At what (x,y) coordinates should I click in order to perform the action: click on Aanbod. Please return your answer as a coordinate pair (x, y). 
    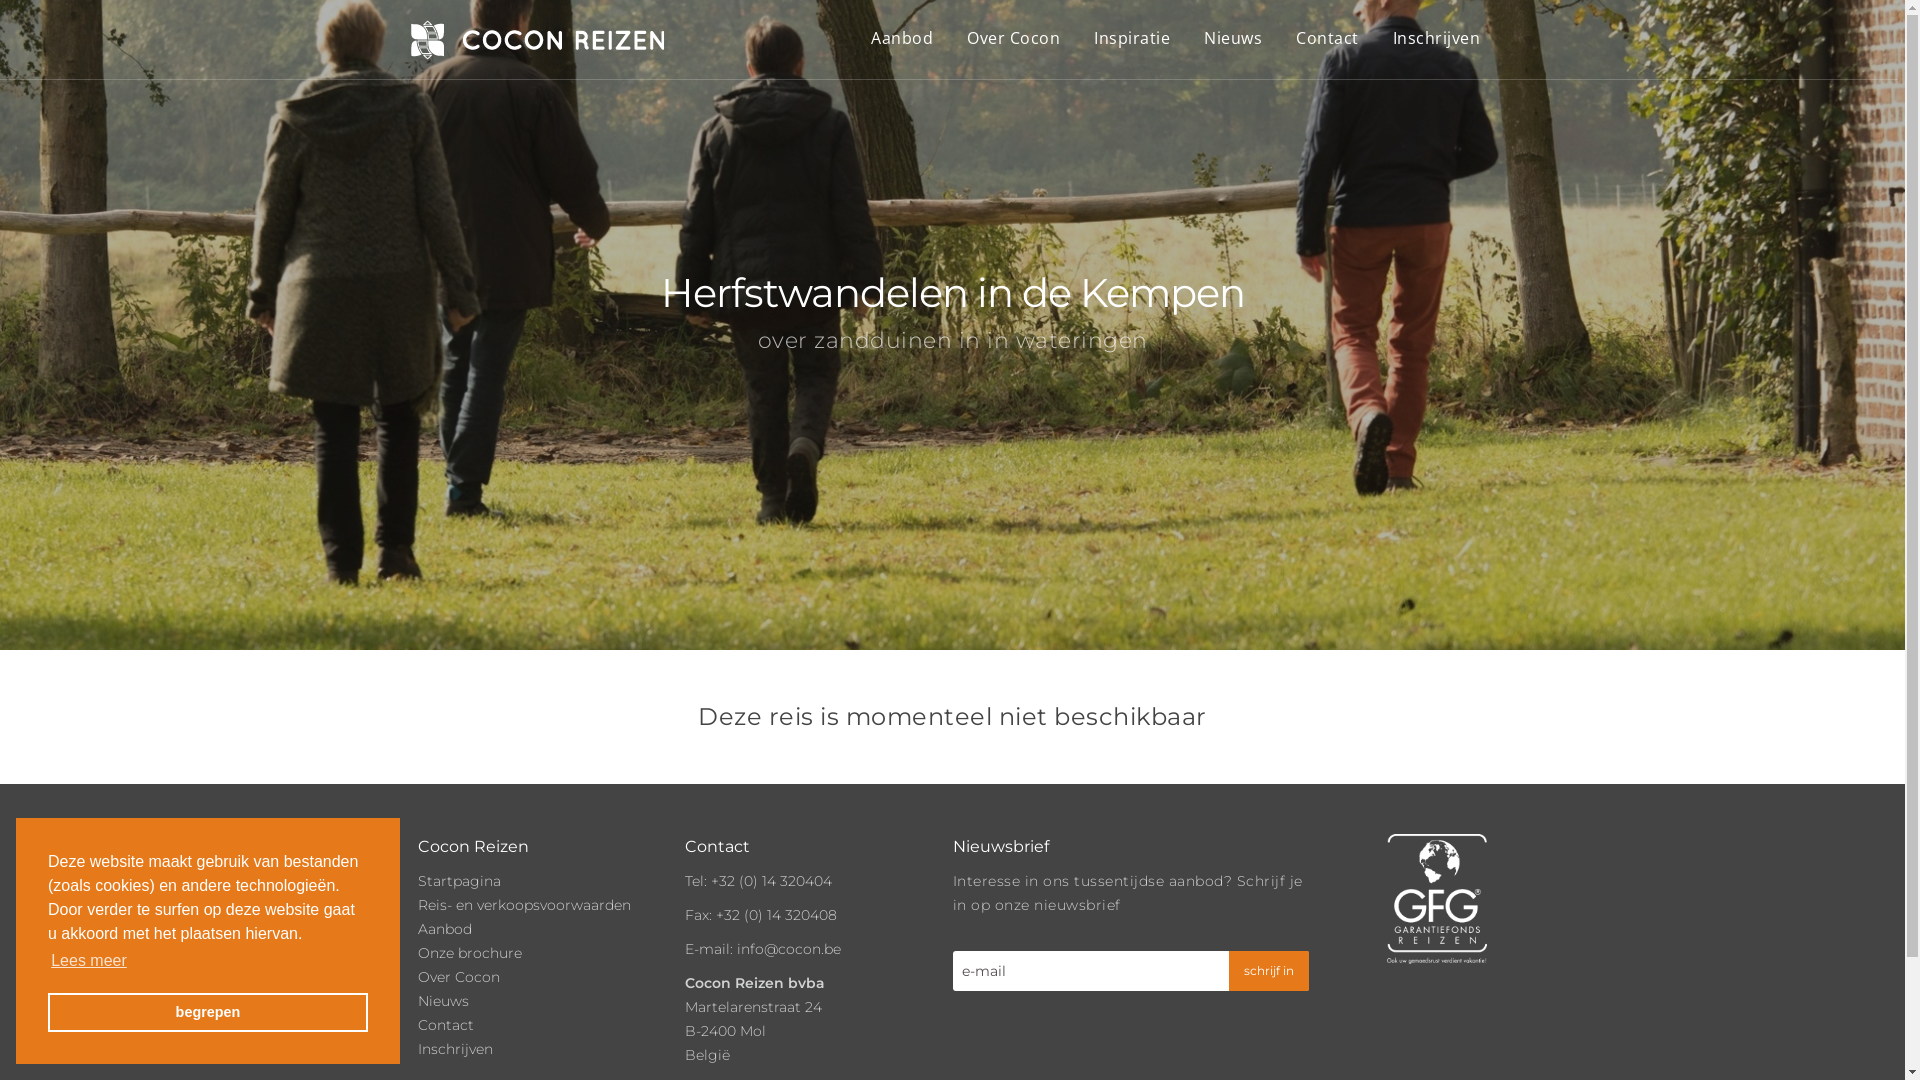
    Looking at the image, I should click on (445, 929).